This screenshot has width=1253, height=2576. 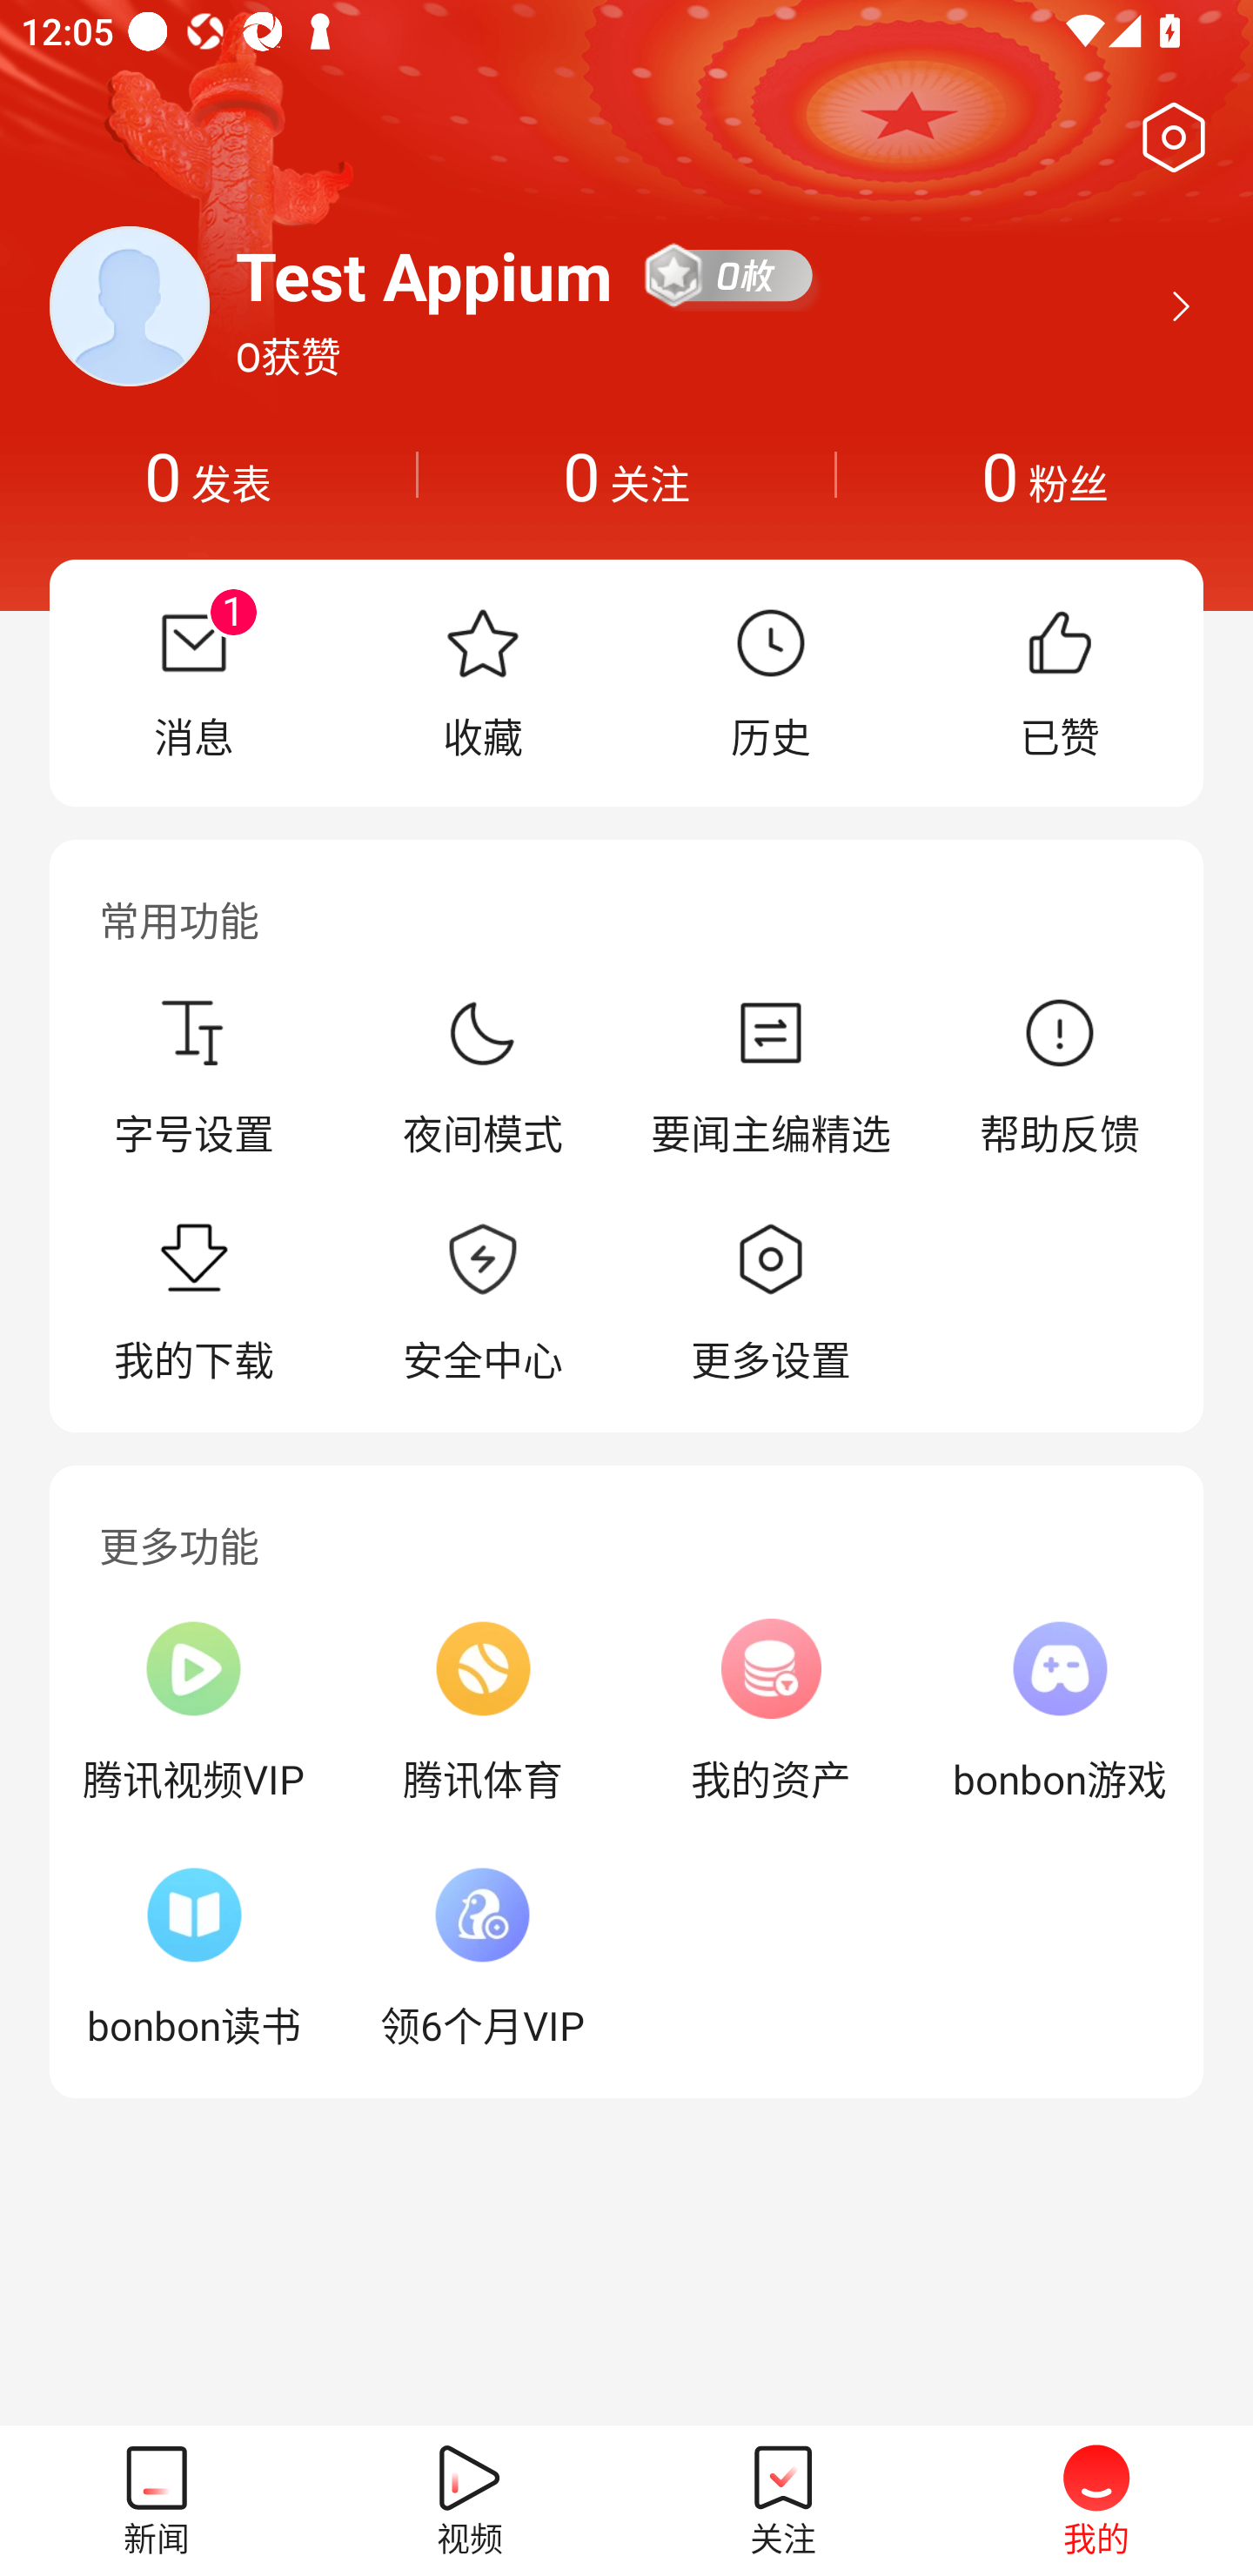 I want to click on 腾讯视频VIP，可点击, so click(x=193, y=1711).